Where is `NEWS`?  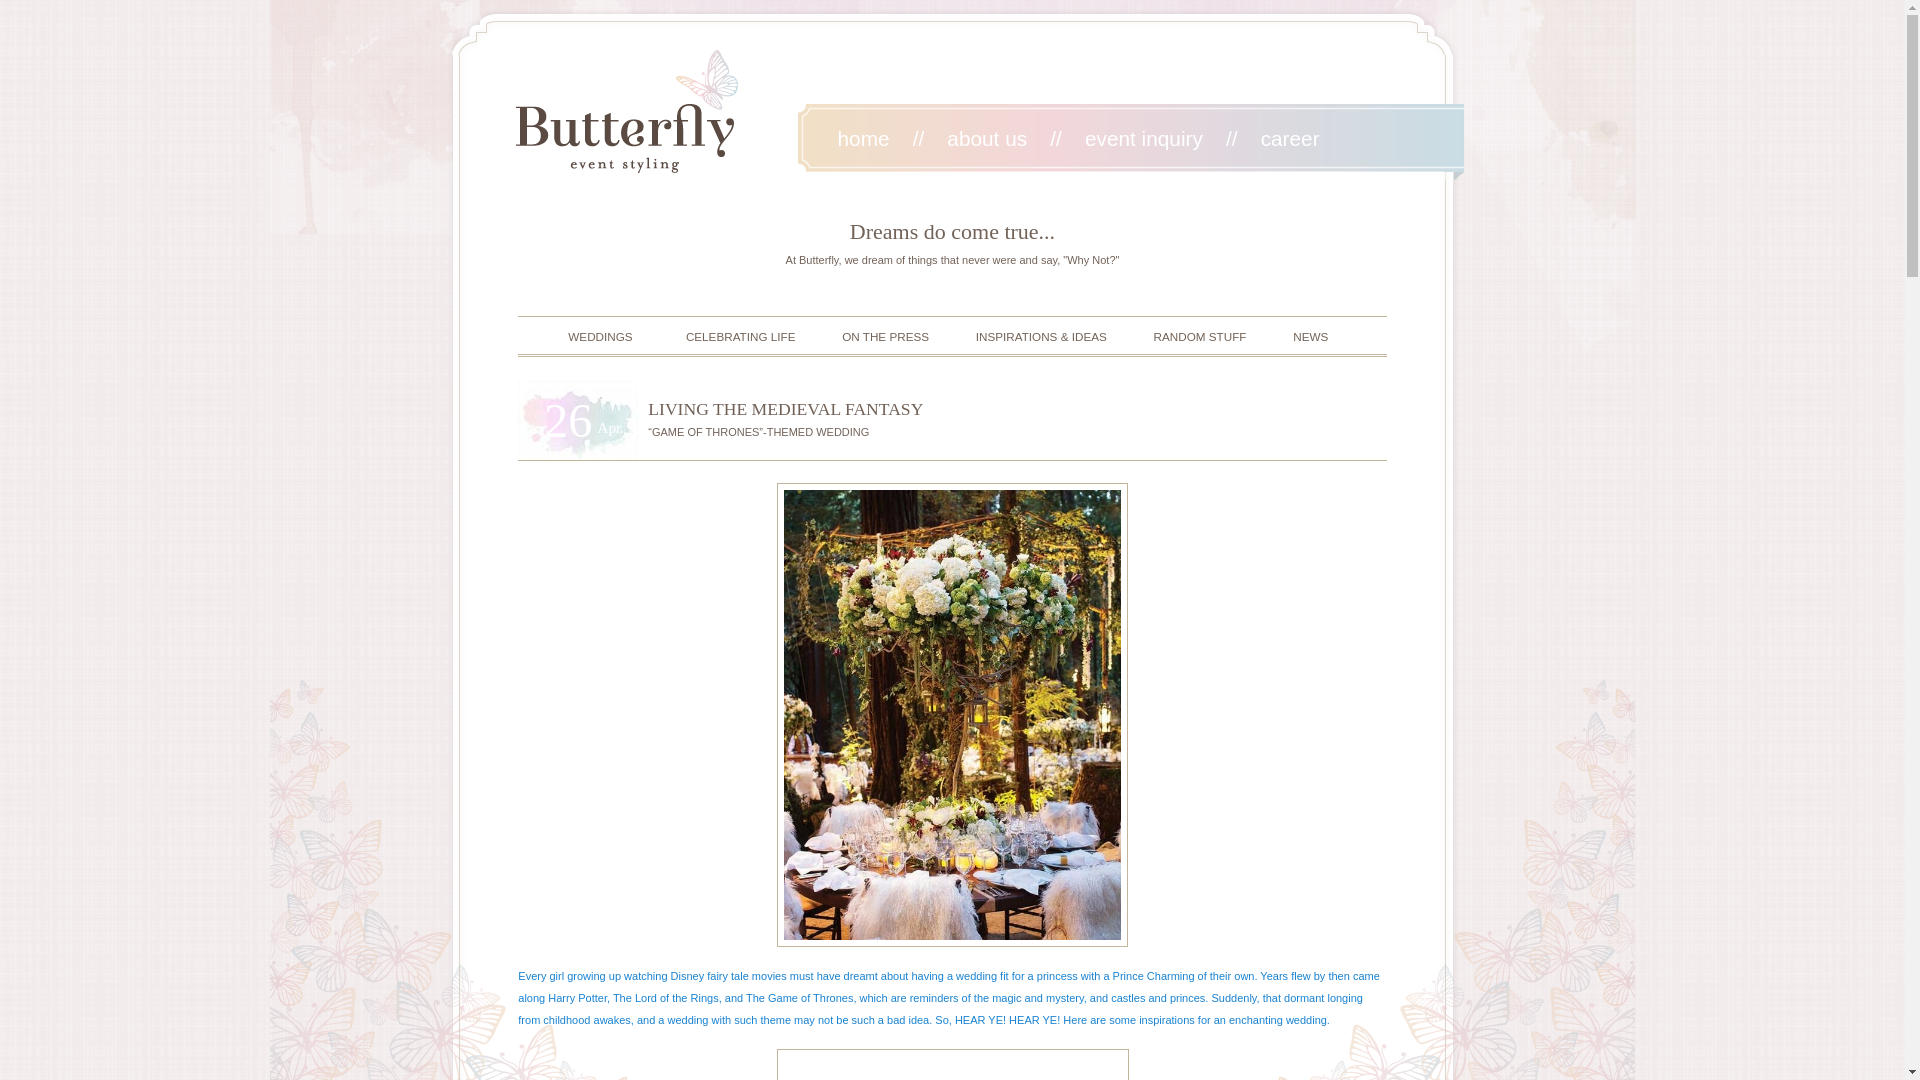 NEWS is located at coordinates (1310, 344).